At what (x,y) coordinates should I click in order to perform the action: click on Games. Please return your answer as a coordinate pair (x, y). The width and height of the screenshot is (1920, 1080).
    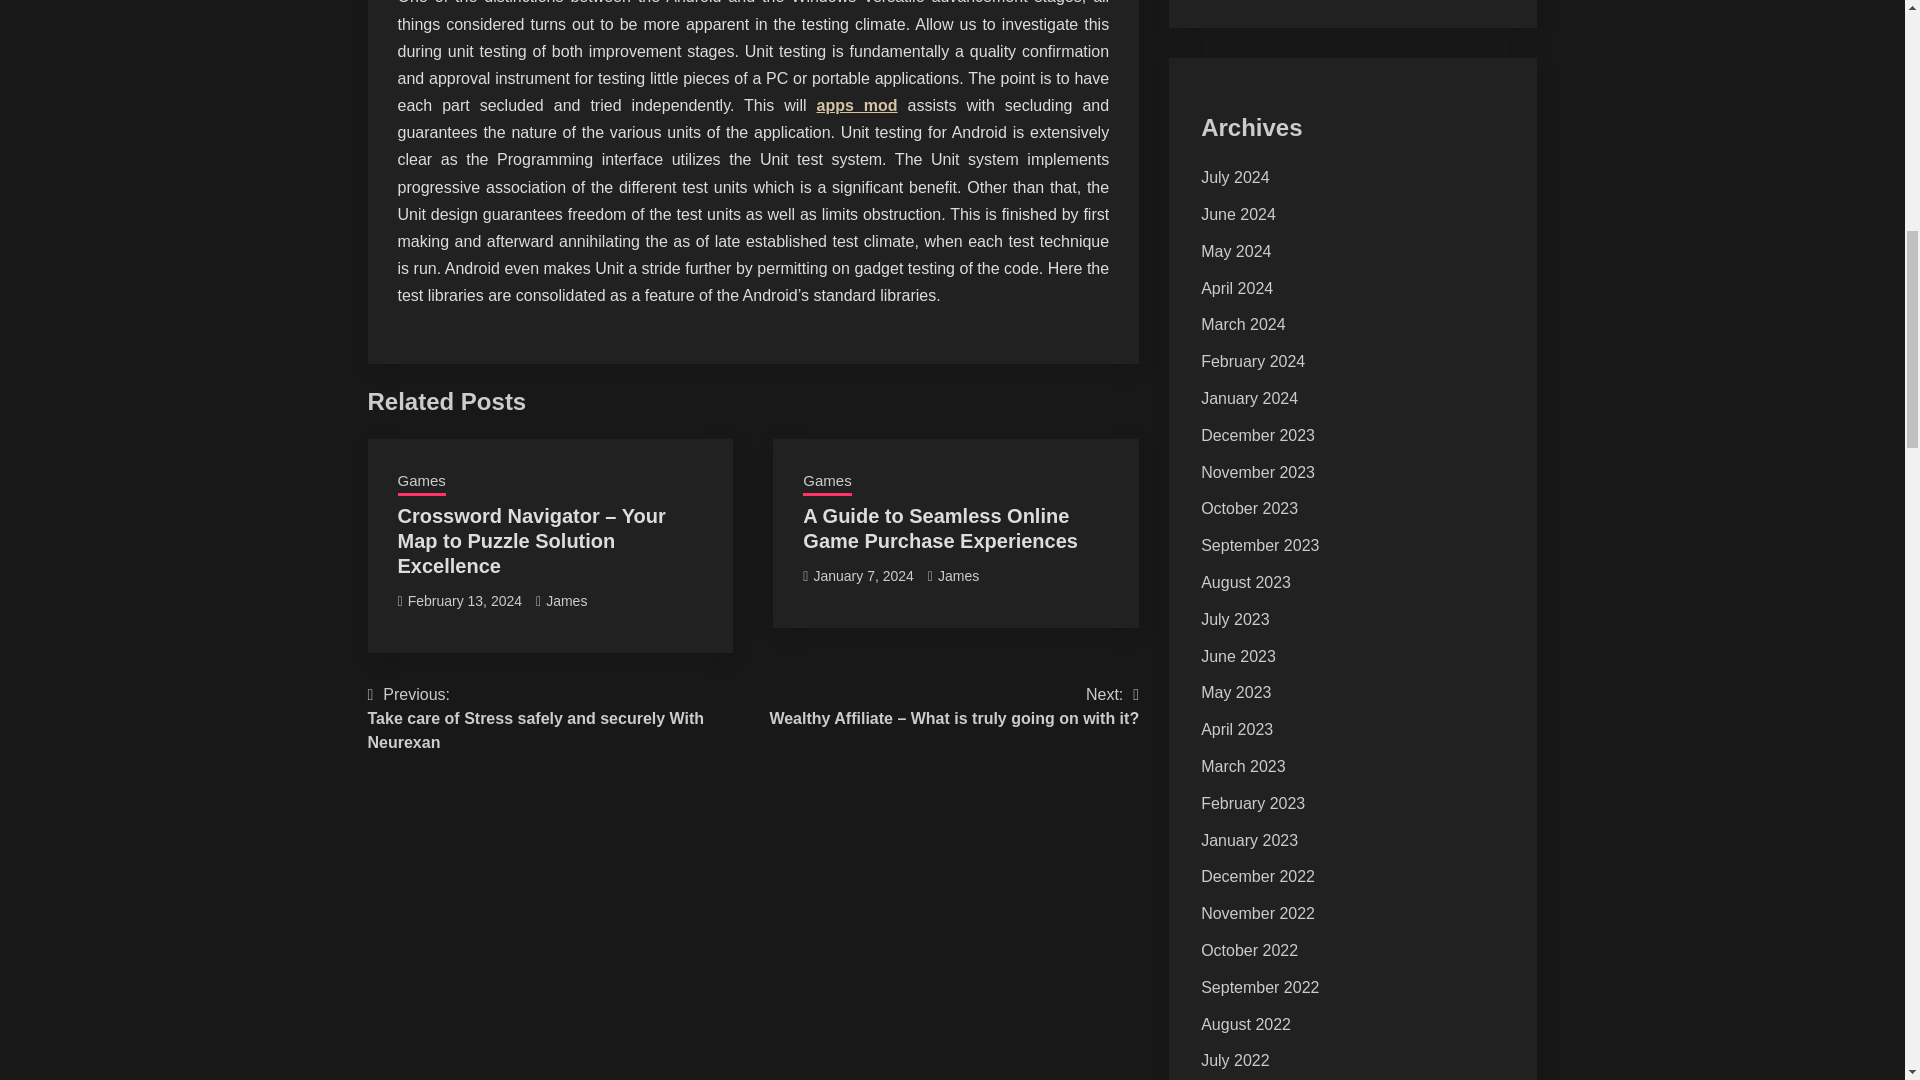
    Looking at the image, I should click on (421, 482).